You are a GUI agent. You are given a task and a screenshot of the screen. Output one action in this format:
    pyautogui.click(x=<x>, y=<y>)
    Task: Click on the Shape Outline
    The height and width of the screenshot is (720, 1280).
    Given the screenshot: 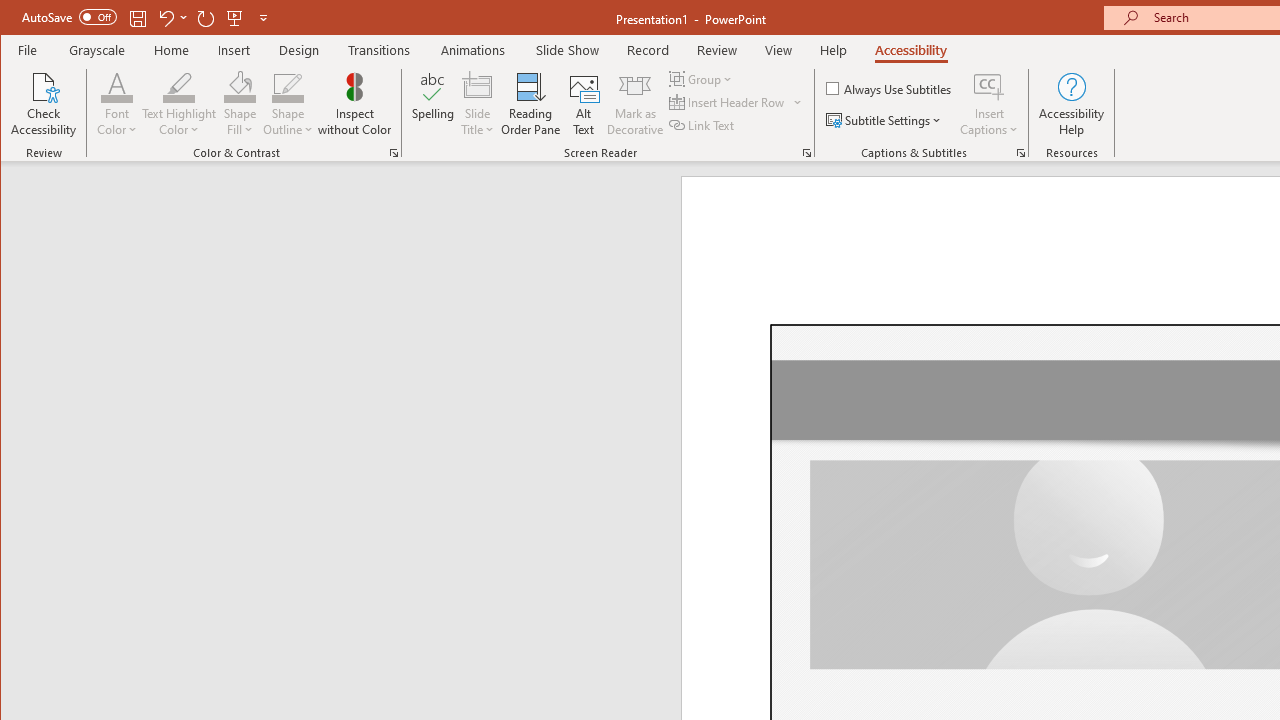 What is the action you would take?
    pyautogui.click(x=288, y=104)
    